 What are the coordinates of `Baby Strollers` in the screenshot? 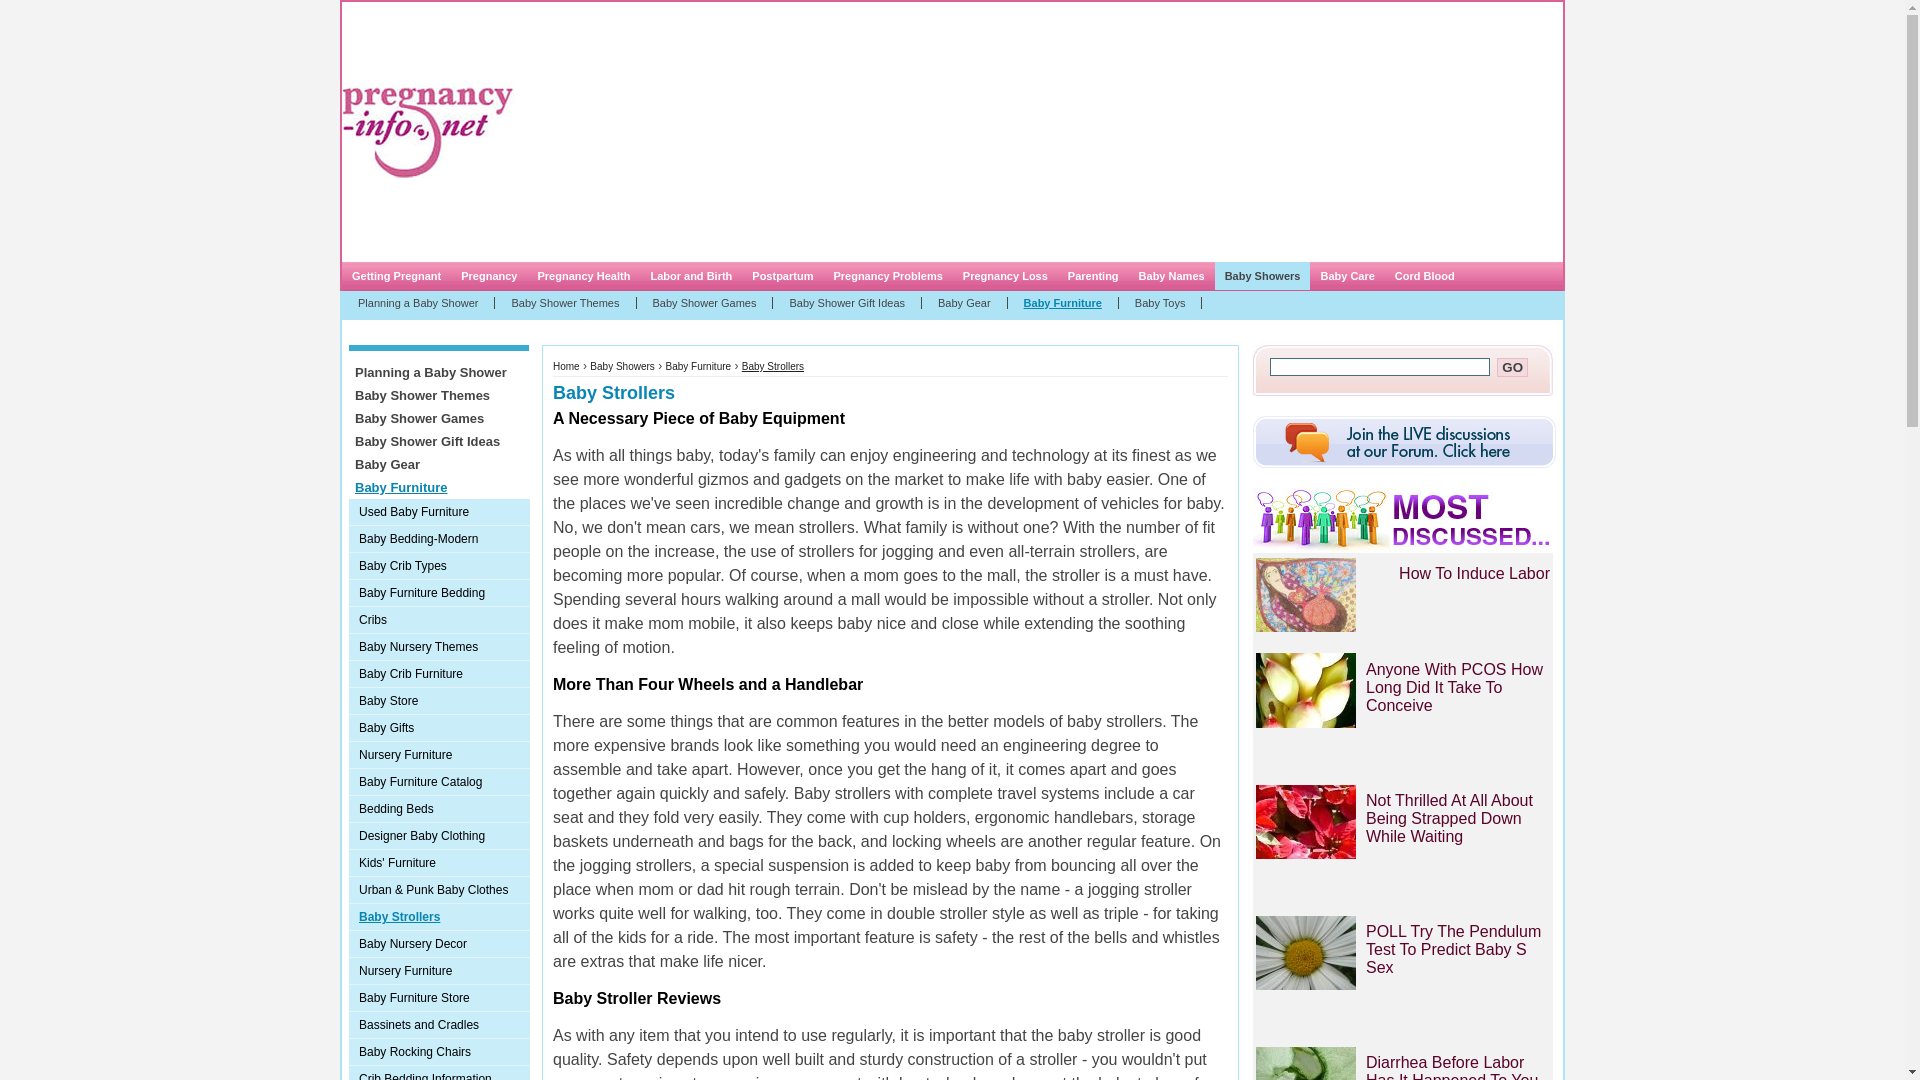 It's located at (772, 366).